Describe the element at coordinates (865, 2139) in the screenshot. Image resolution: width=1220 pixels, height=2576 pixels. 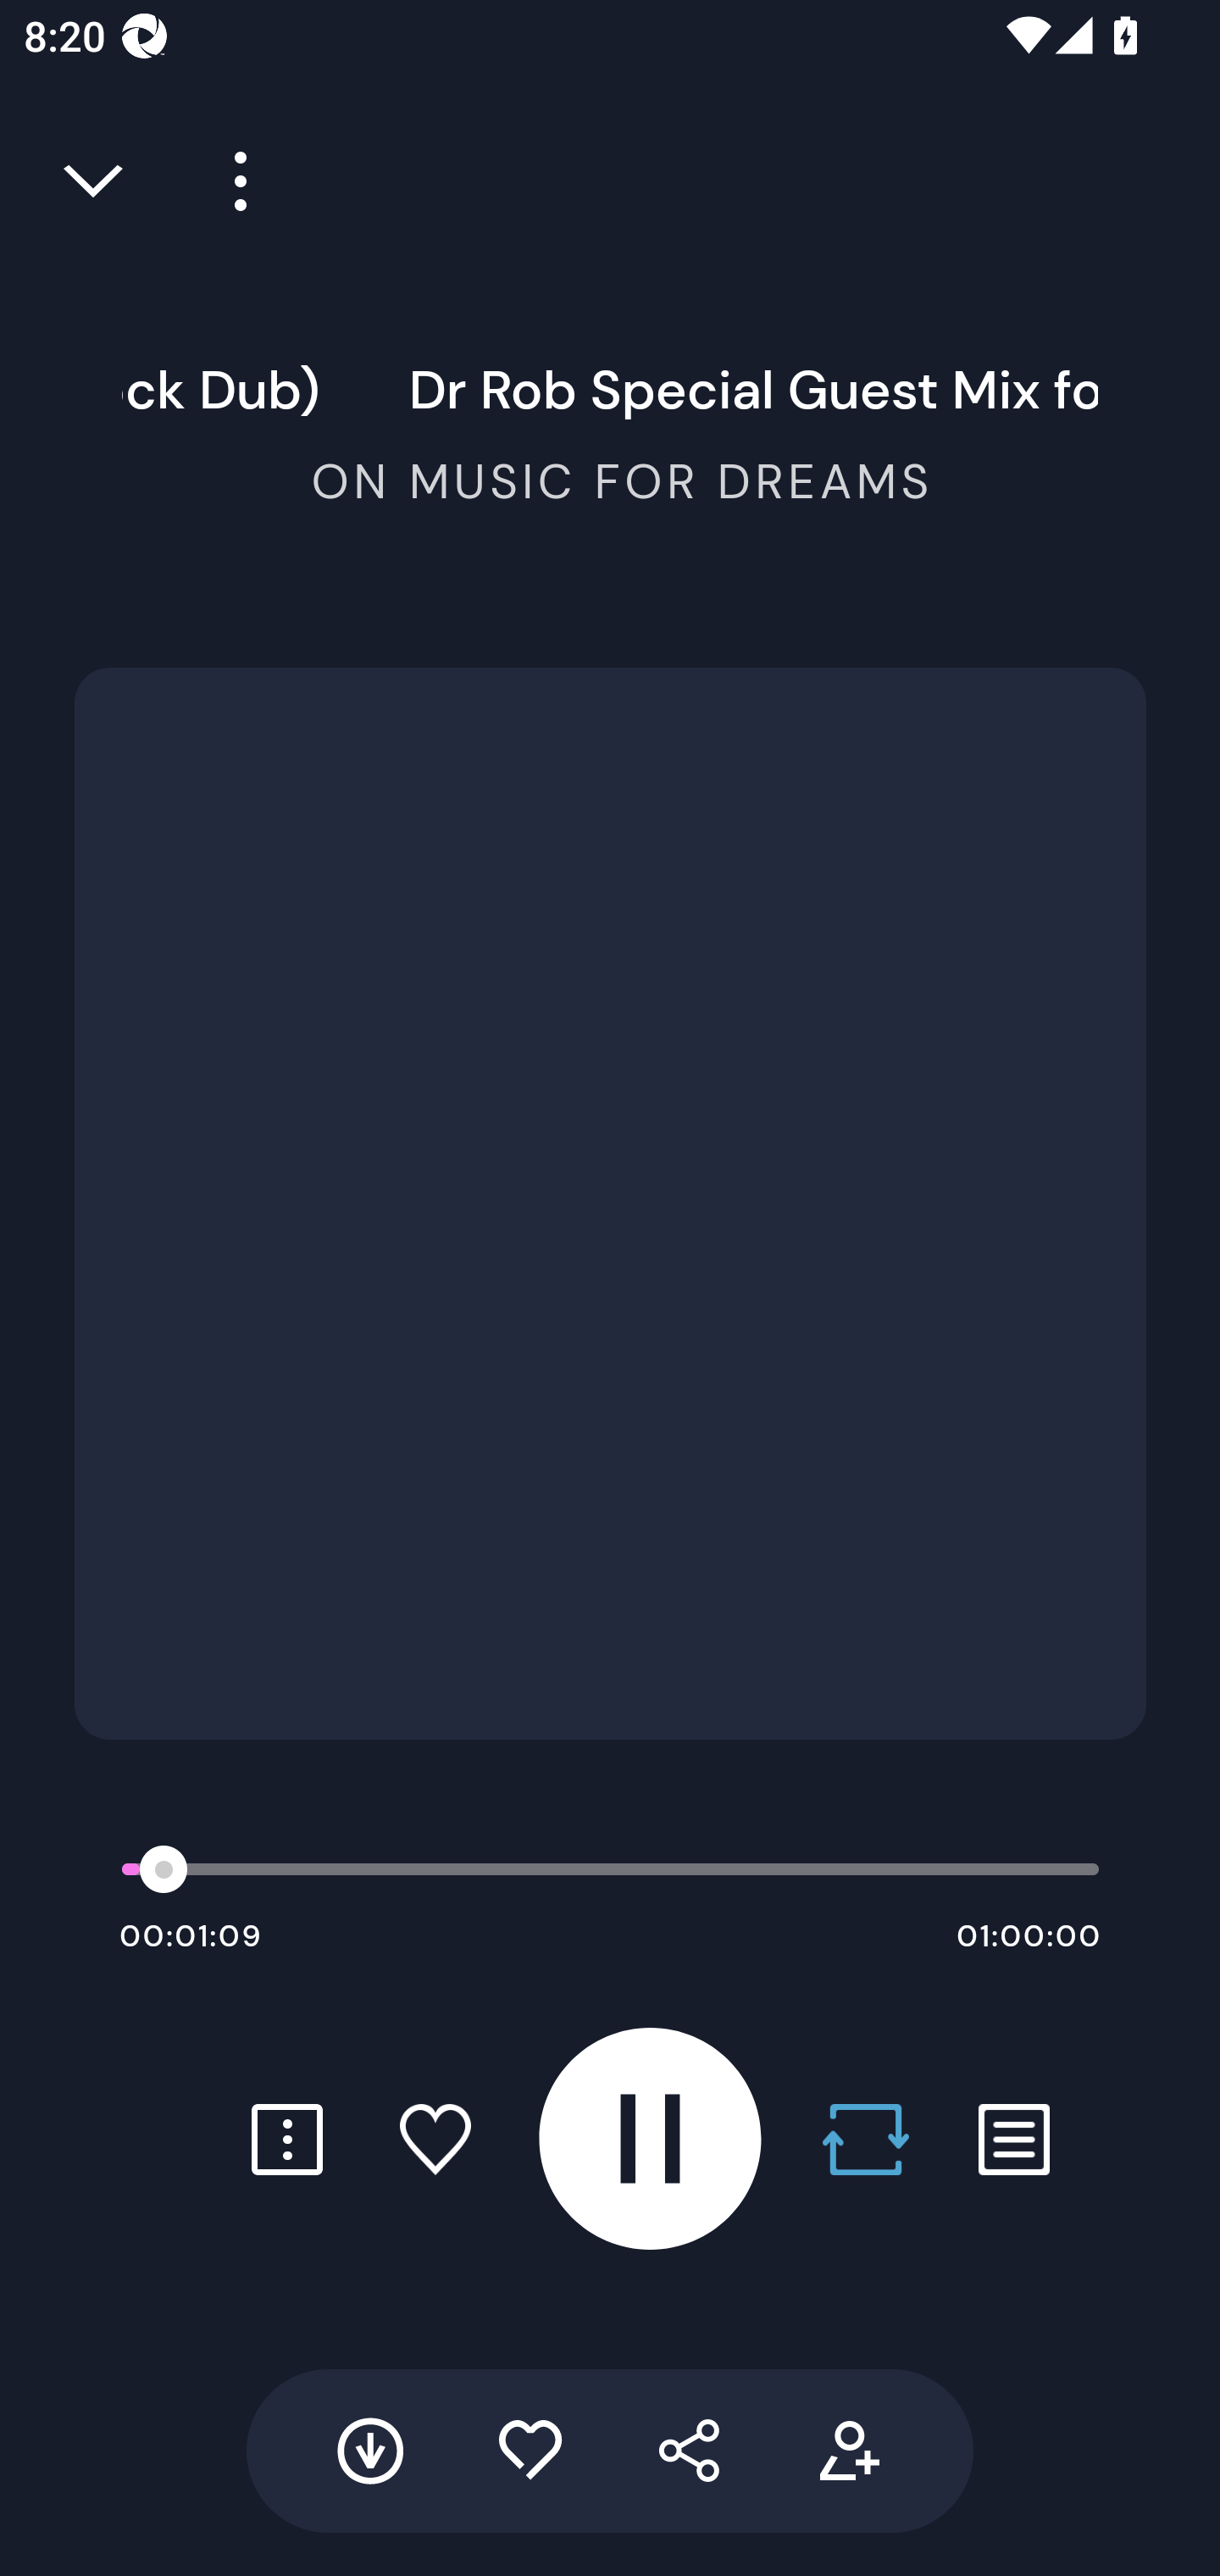
I see `Repost button` at that location.